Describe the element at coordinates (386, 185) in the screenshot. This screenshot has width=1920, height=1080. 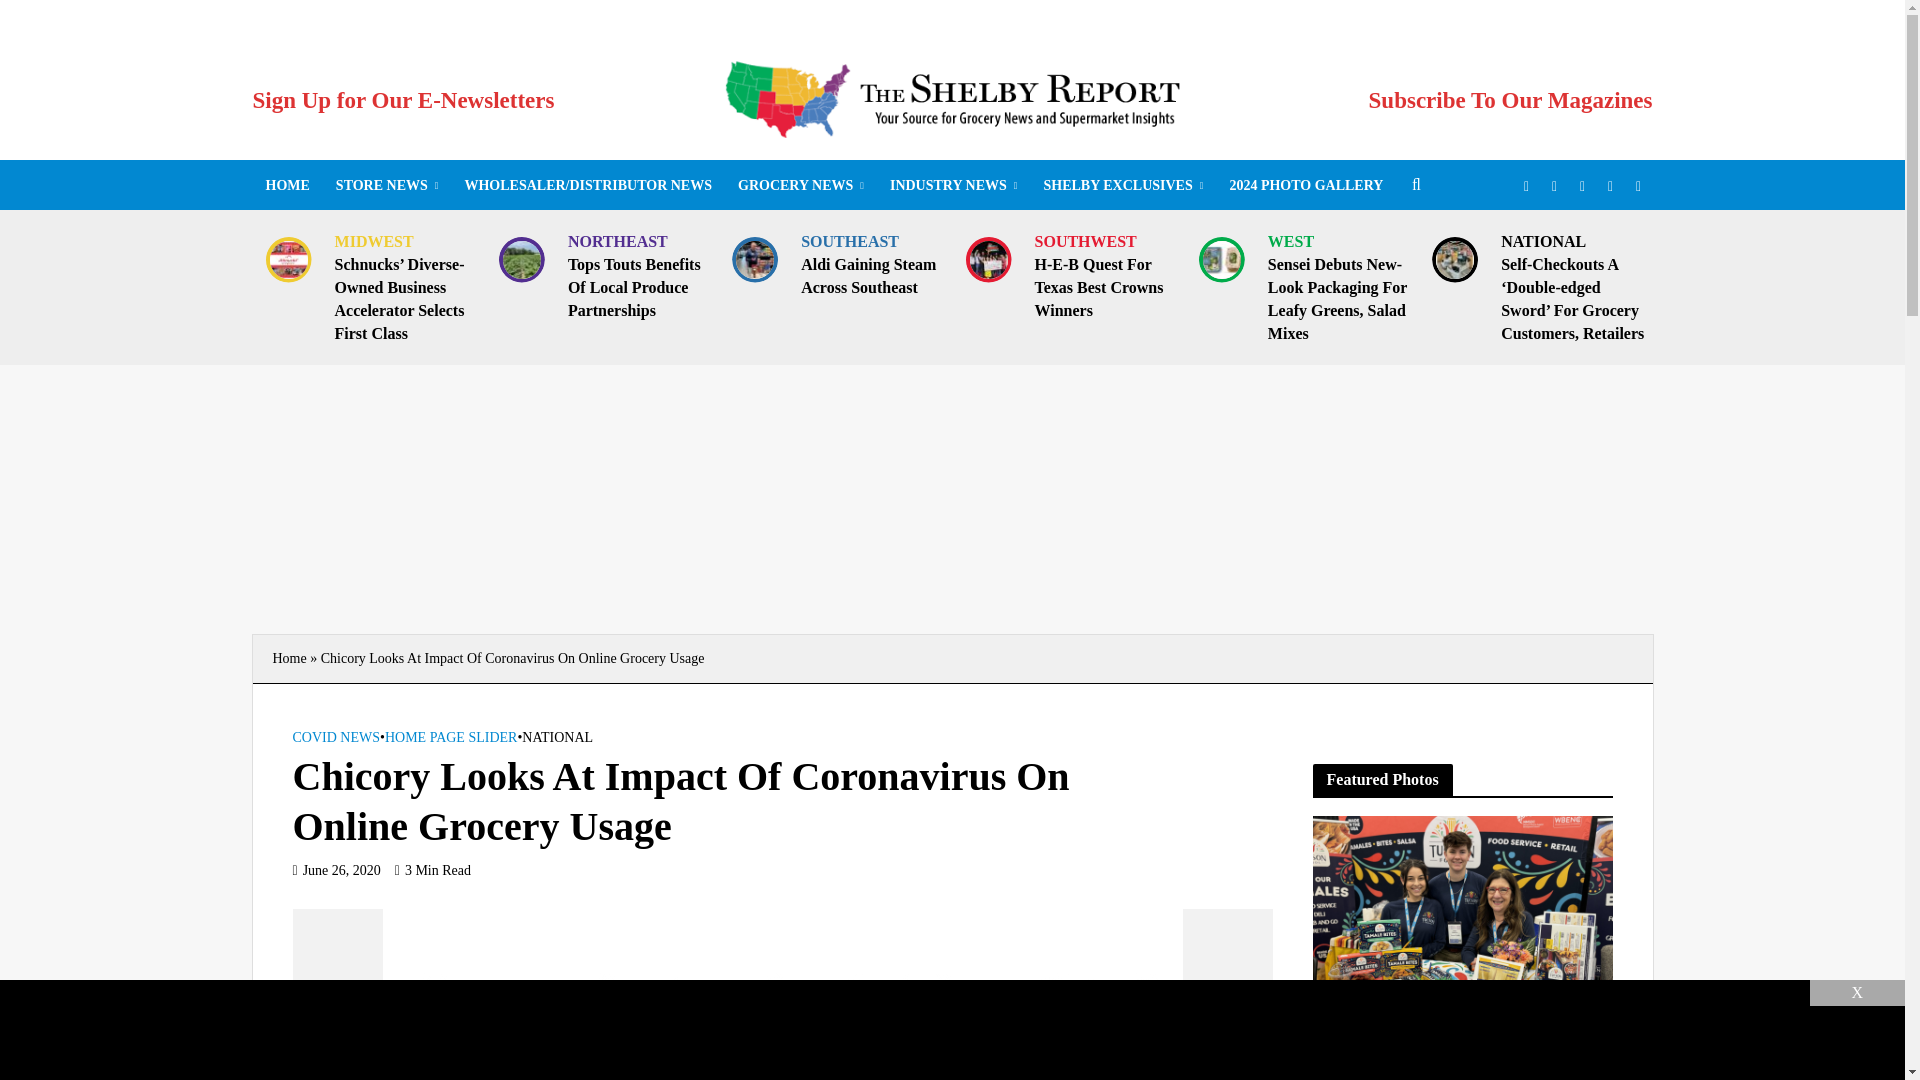
I see `STORE NEWS` at that location.